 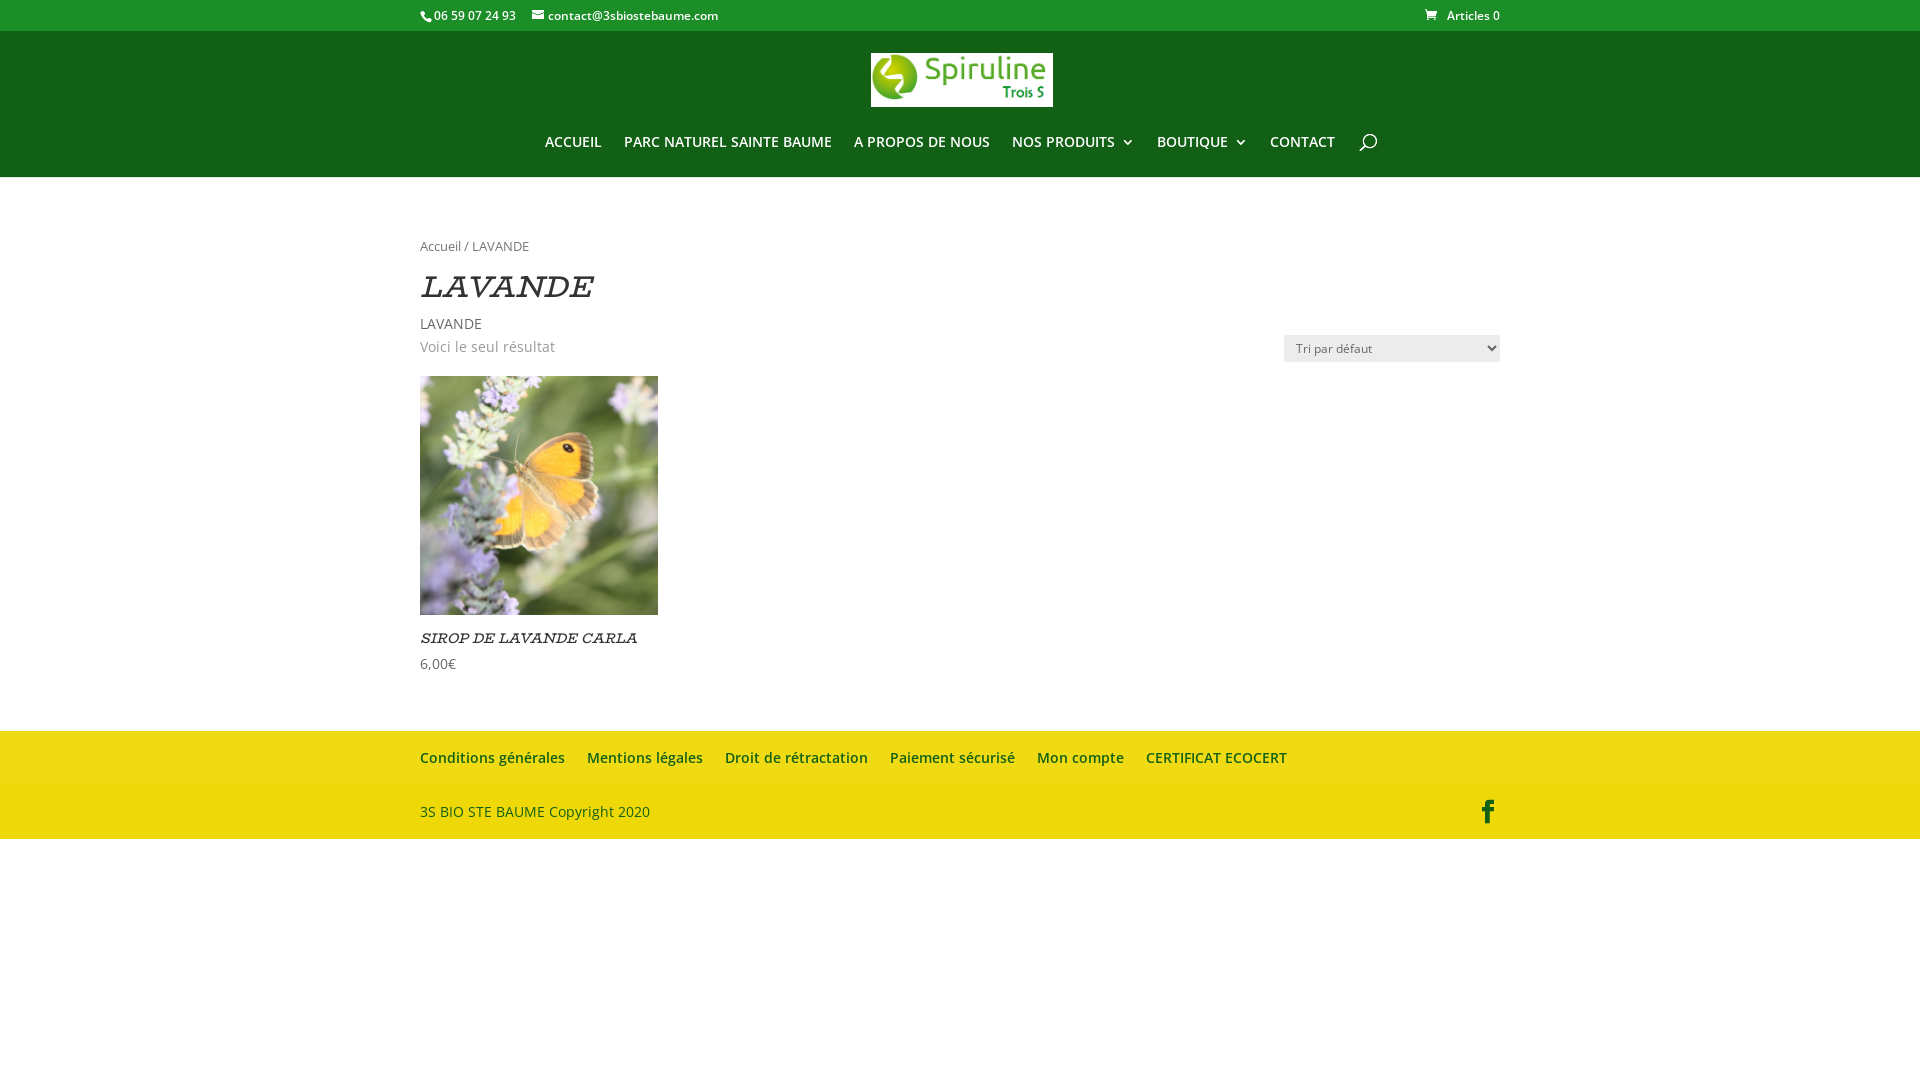 What do you see at coordinates (1080, 757) in the screenshot?
I see `Mon compte` at bounding box center [1080, 757].